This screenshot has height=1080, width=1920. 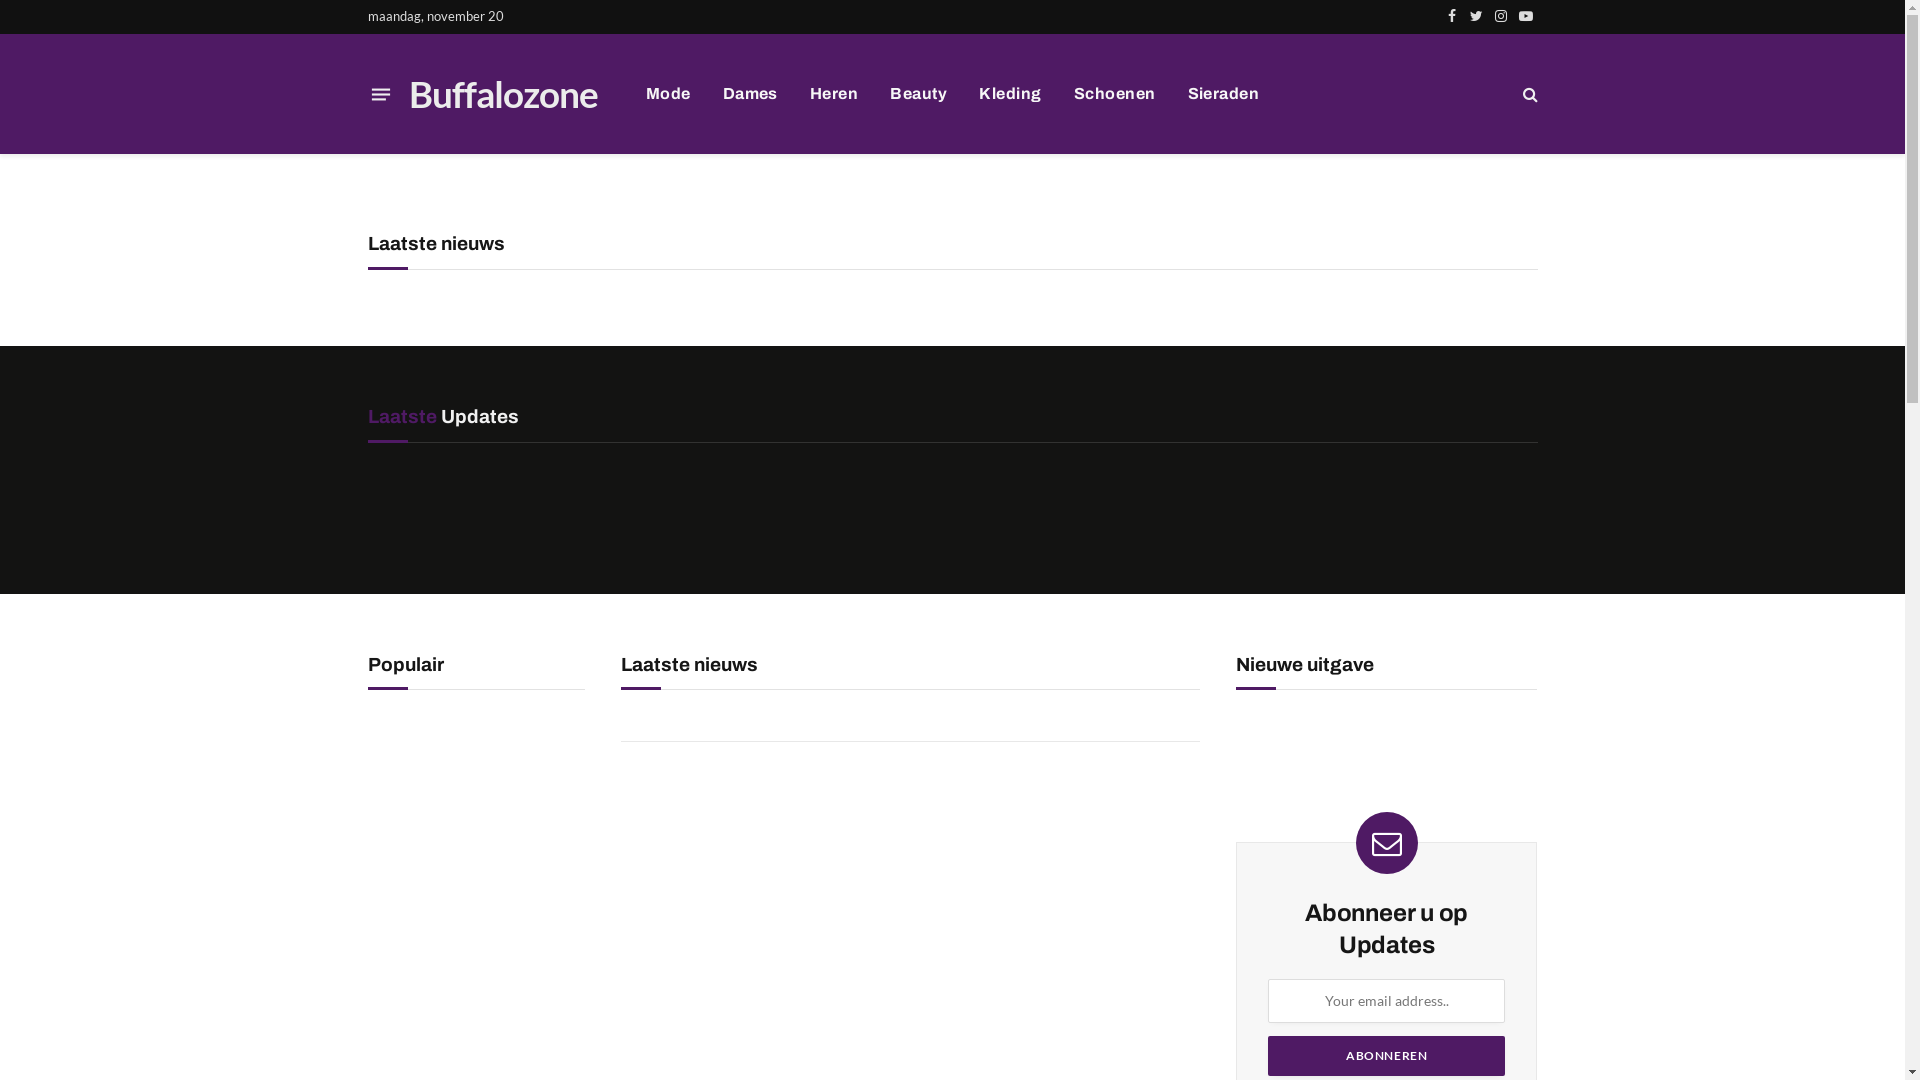 What do you see at coordinates (1476, 16) in the screenshot?
I see `Twitter` at bounding box center [1476, 16].